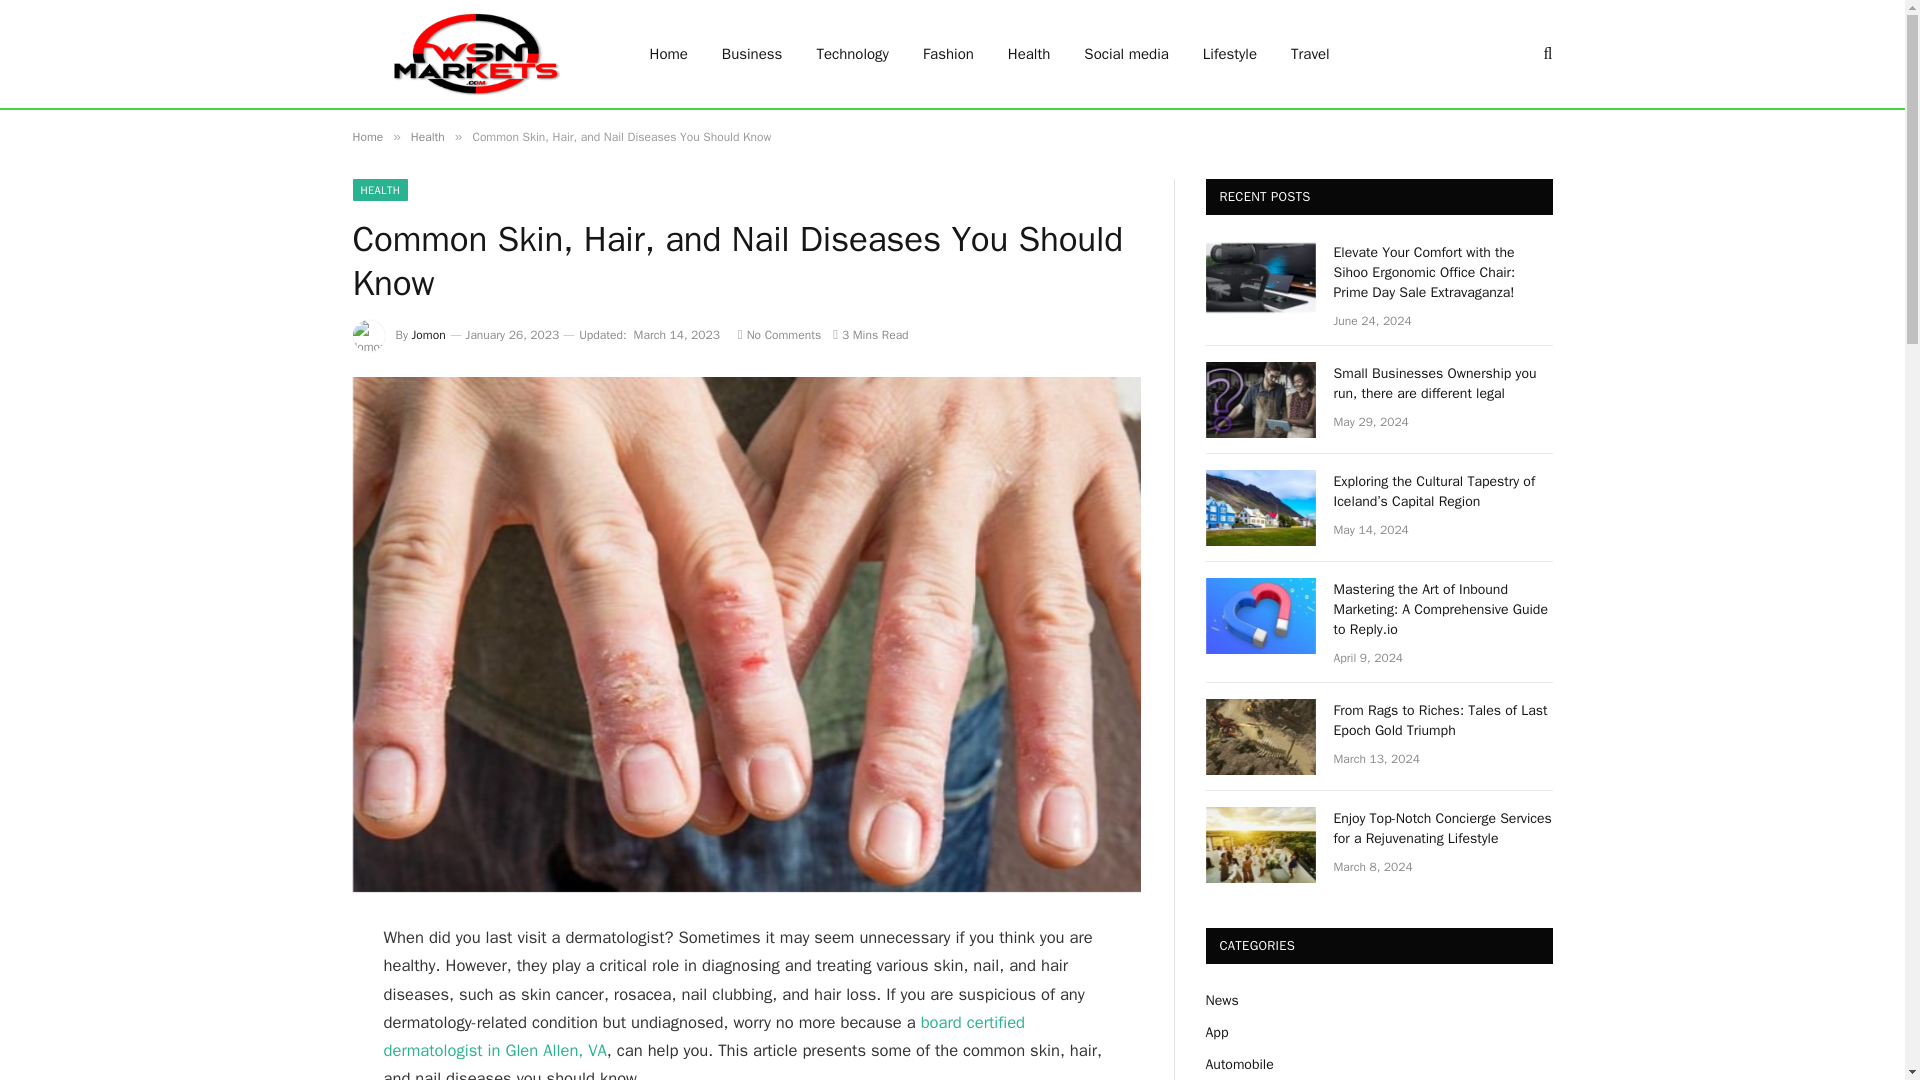 This screenshot has width=1920, height=1080. I want to click on Health, so click(428, 136).